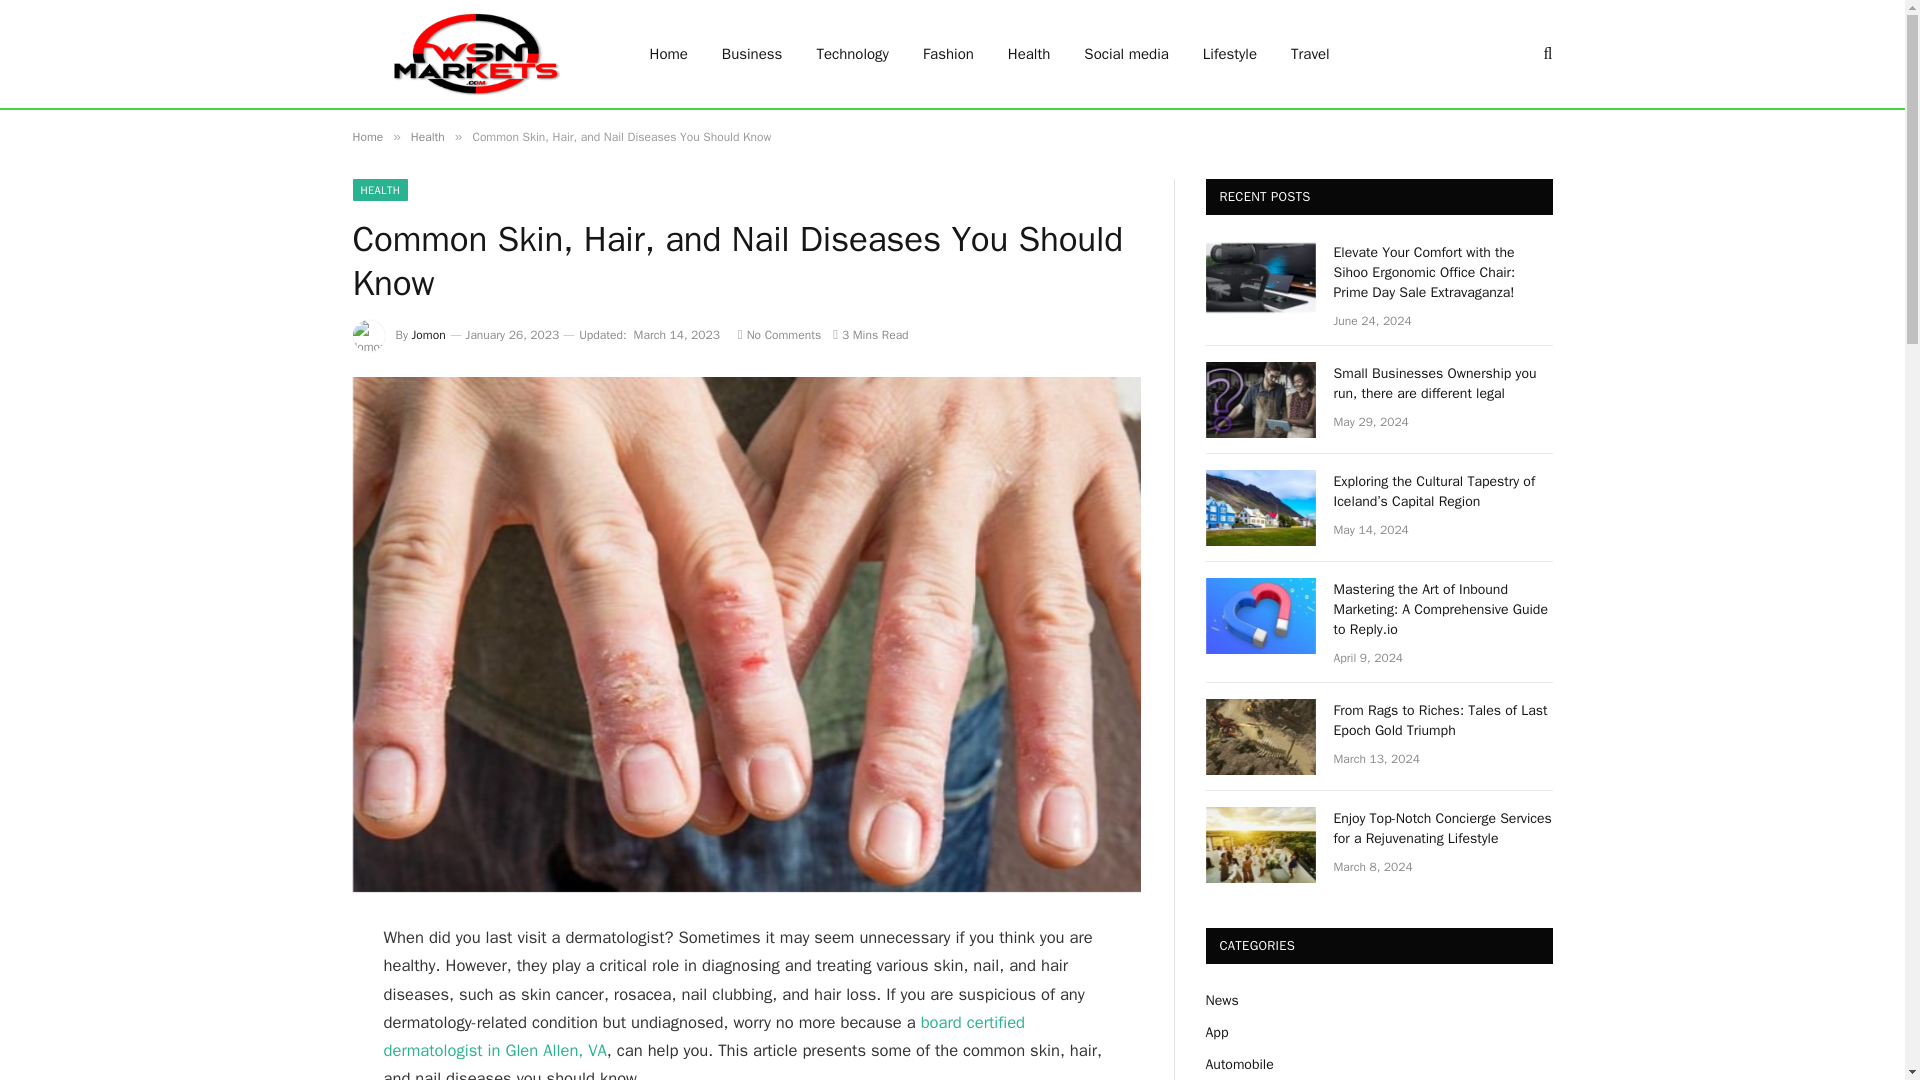 This screenshot has width=1920, height=1080. I want to click on Health, so click(428, 136).